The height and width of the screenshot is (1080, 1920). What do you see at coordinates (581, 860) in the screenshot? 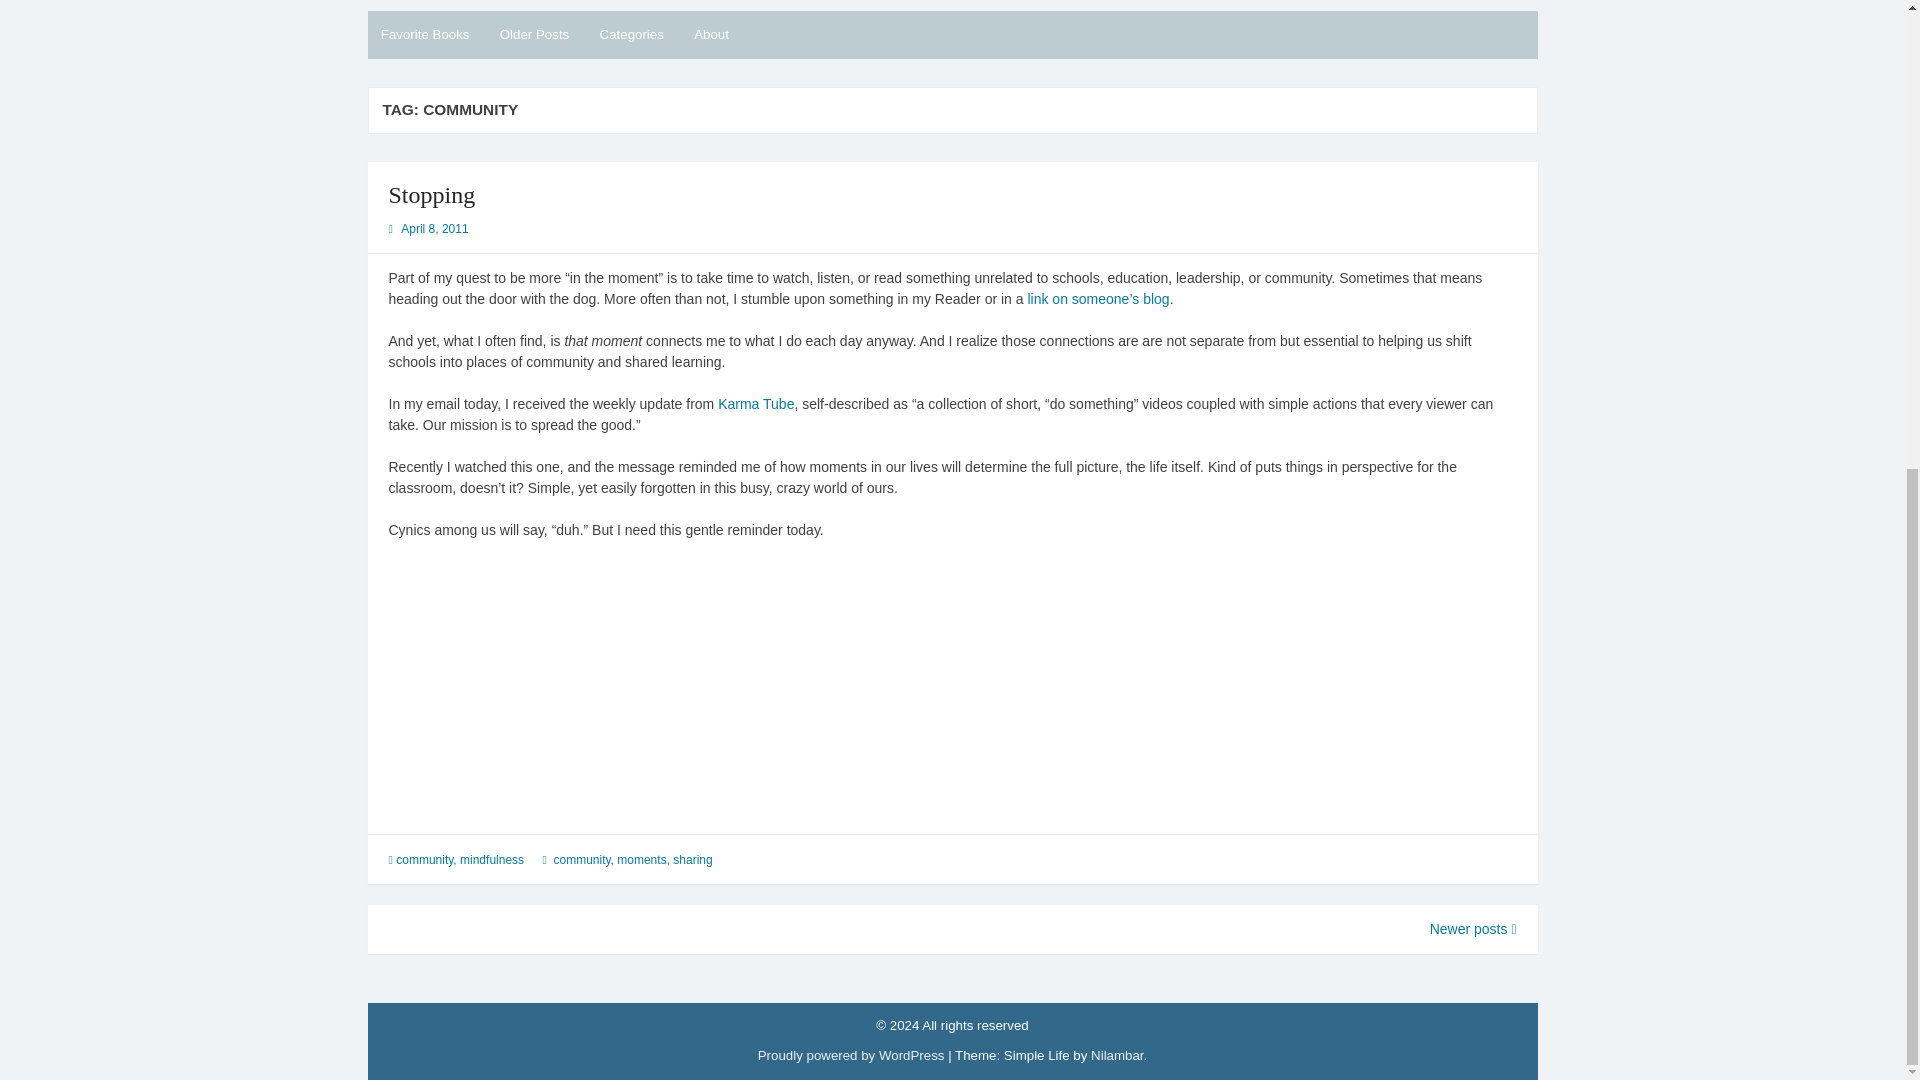
I see `community` at bounding box center [581, 860].